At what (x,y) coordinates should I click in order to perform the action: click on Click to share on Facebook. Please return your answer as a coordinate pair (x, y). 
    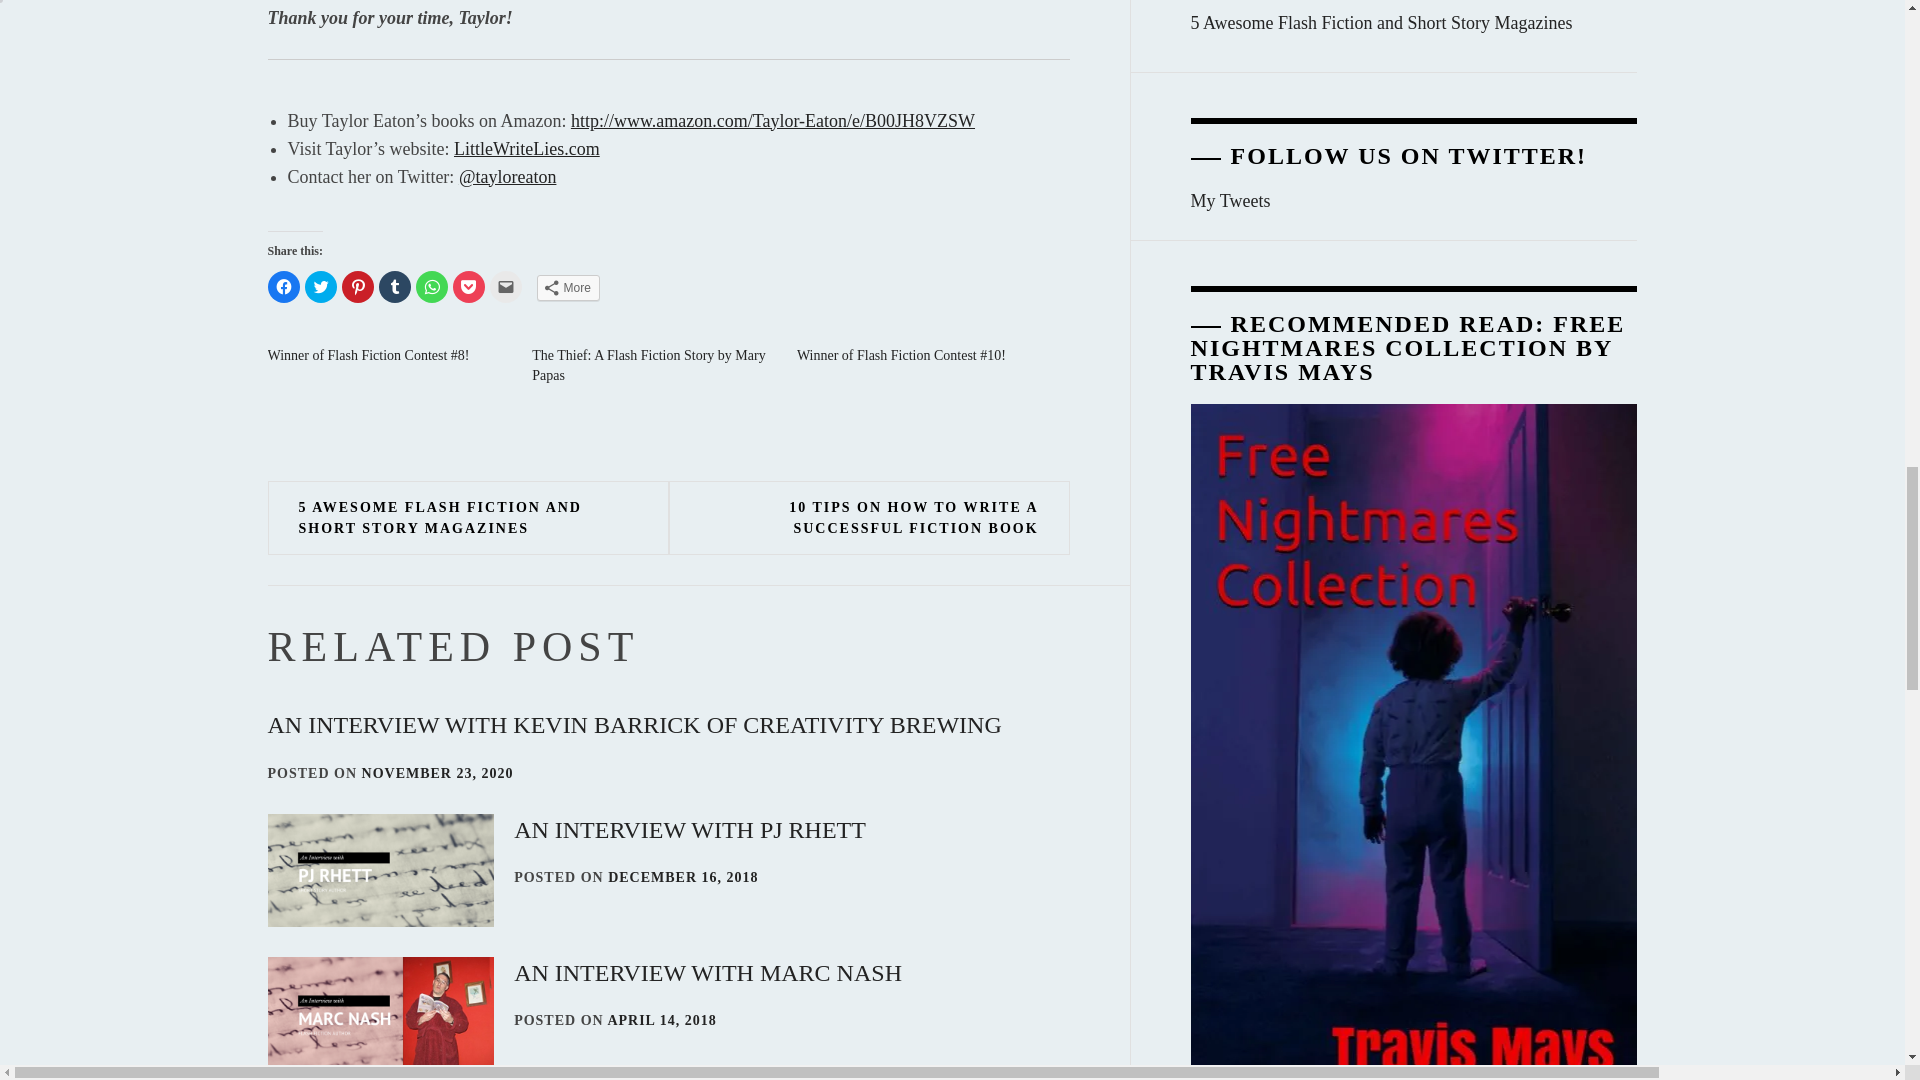
    Looking at the image, I should click on (284, 287).